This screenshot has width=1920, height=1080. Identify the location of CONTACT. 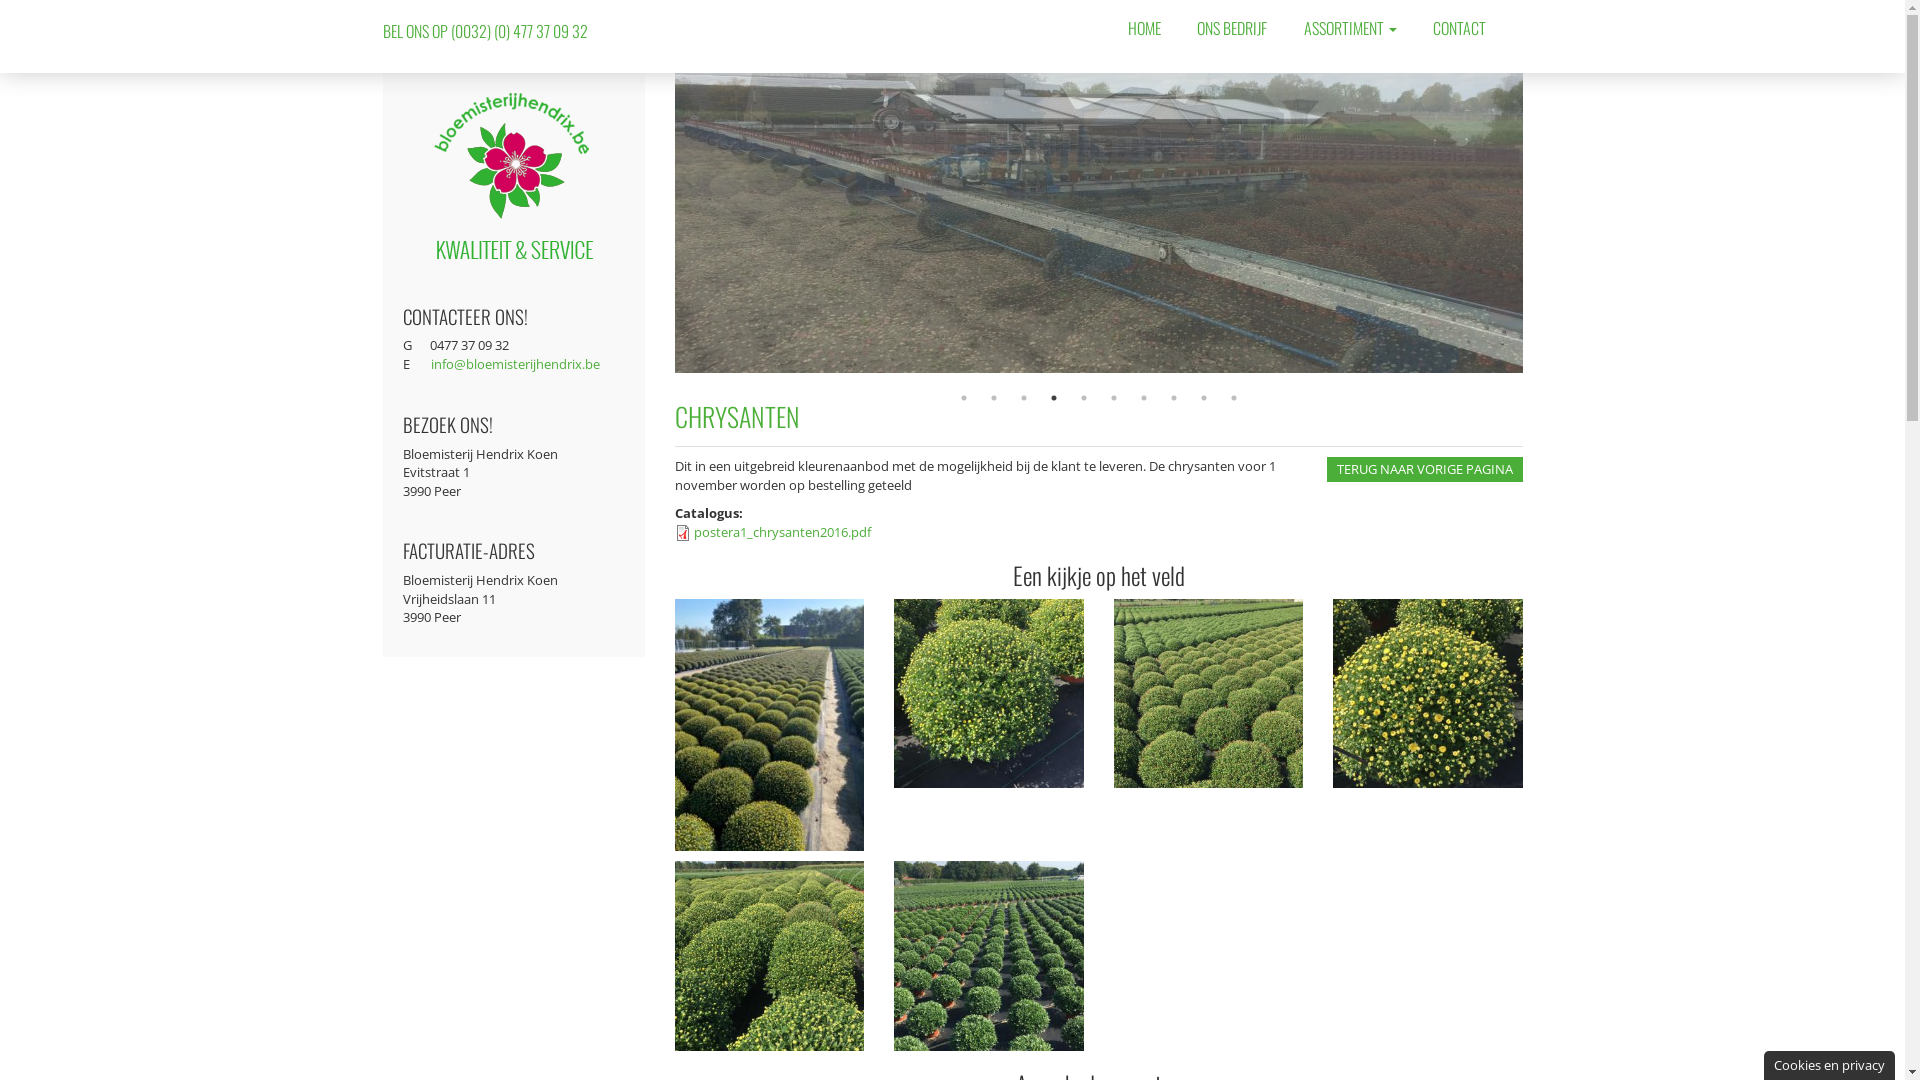
(1460, 28).